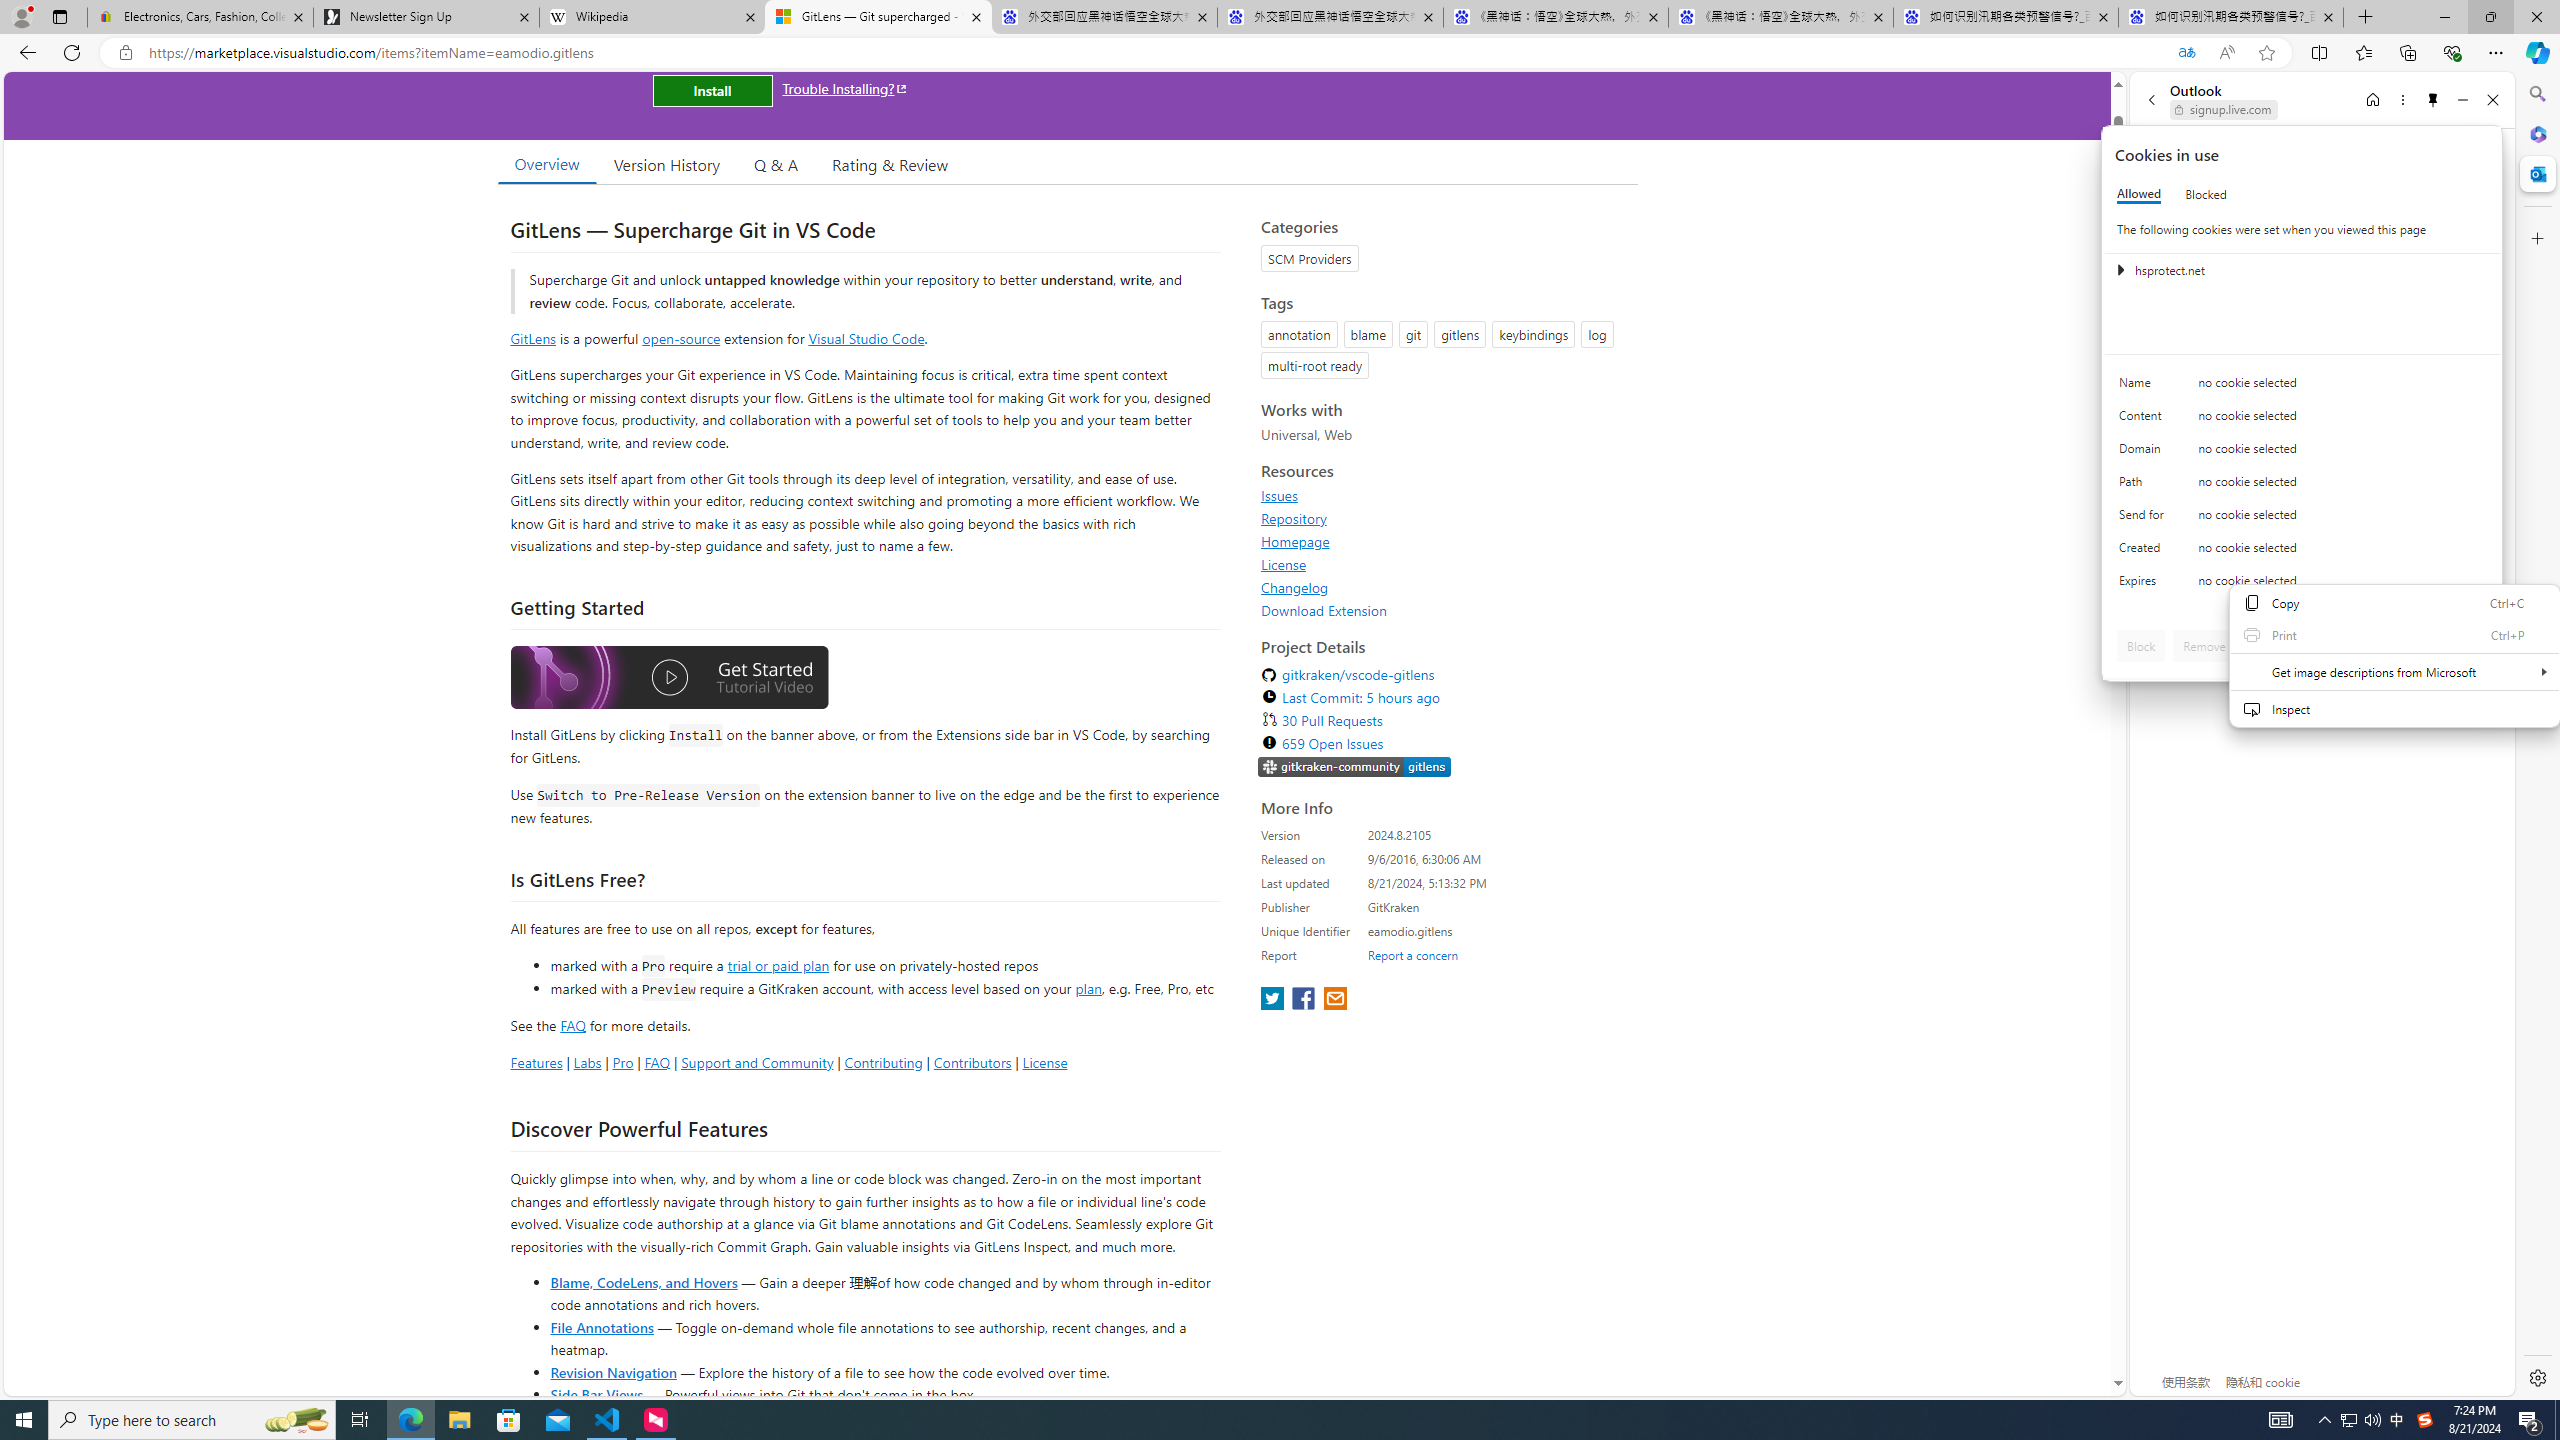 This screenshot has height=1440, width=2560. Describe the element at coordinates (2145, 420) in the screenshot. I see `Content` at that location.